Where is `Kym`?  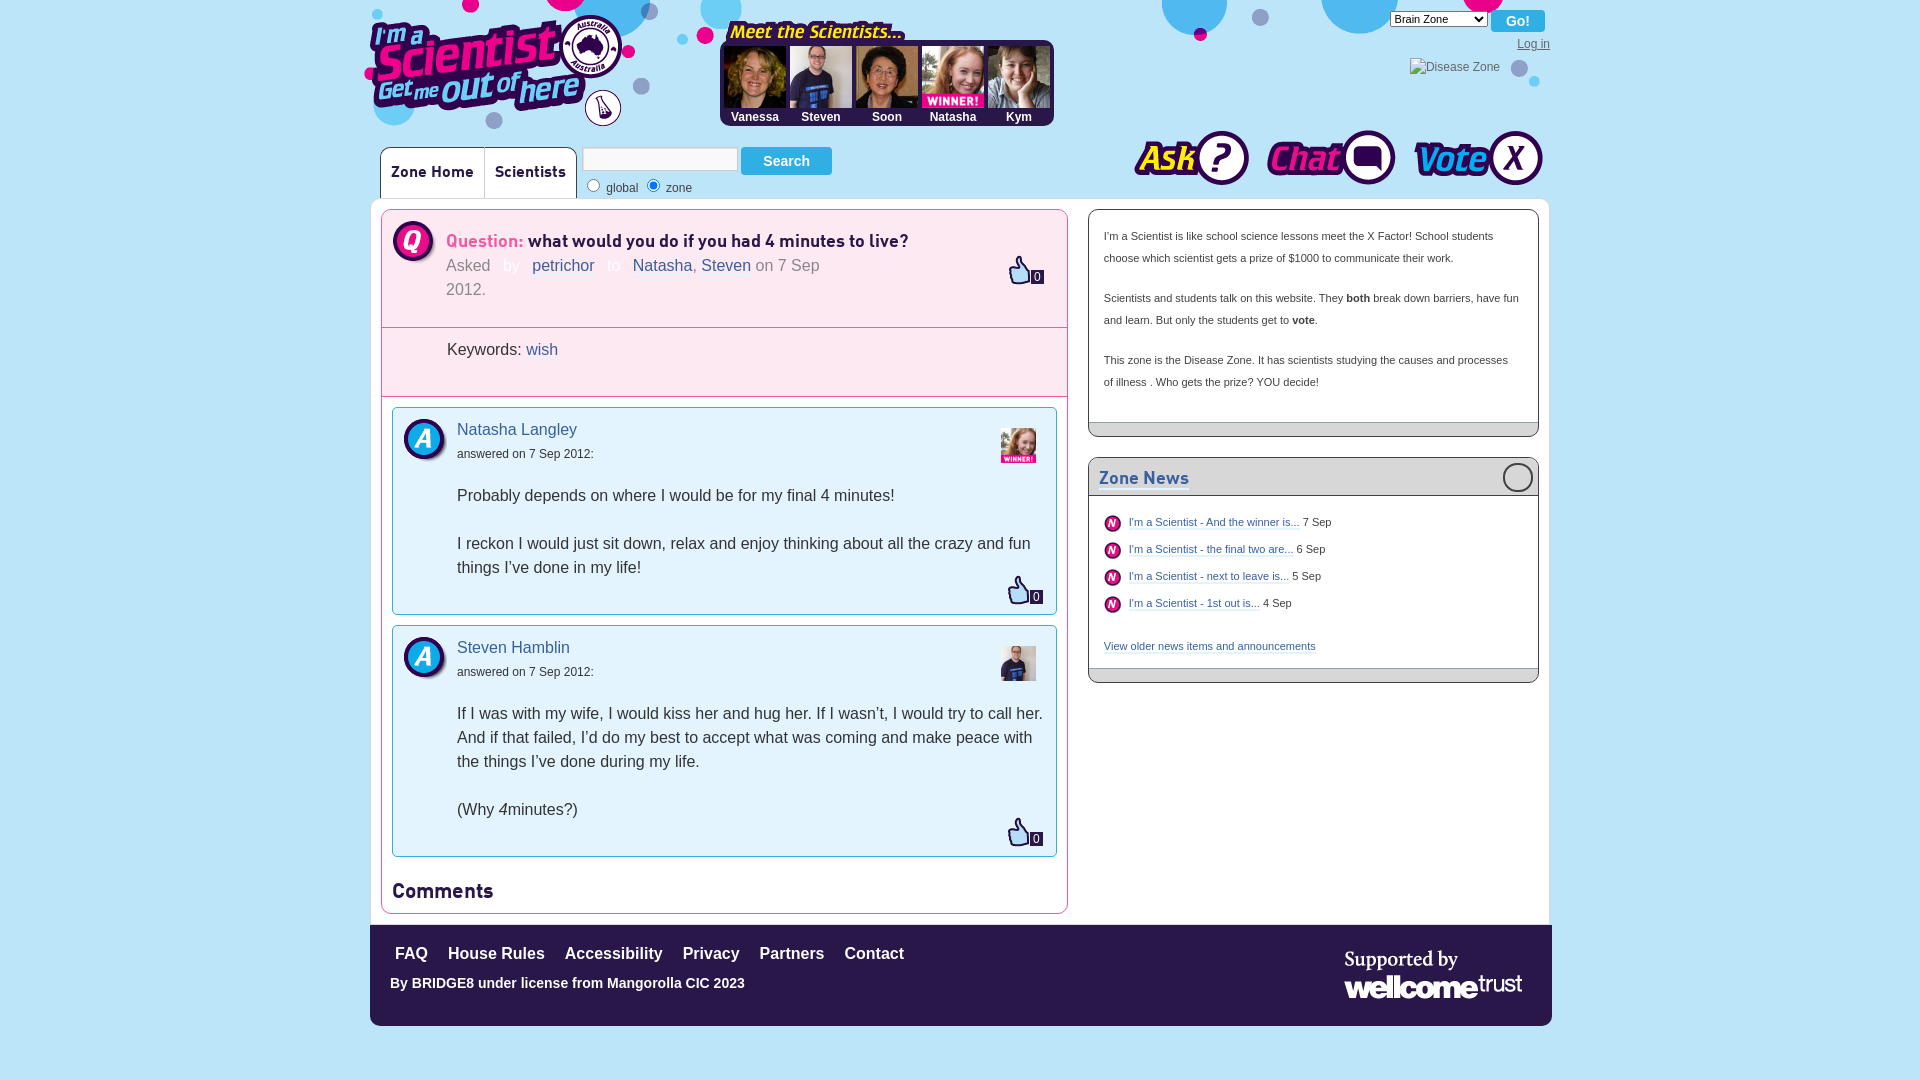
Kym is located at coordinates (1018, 85).